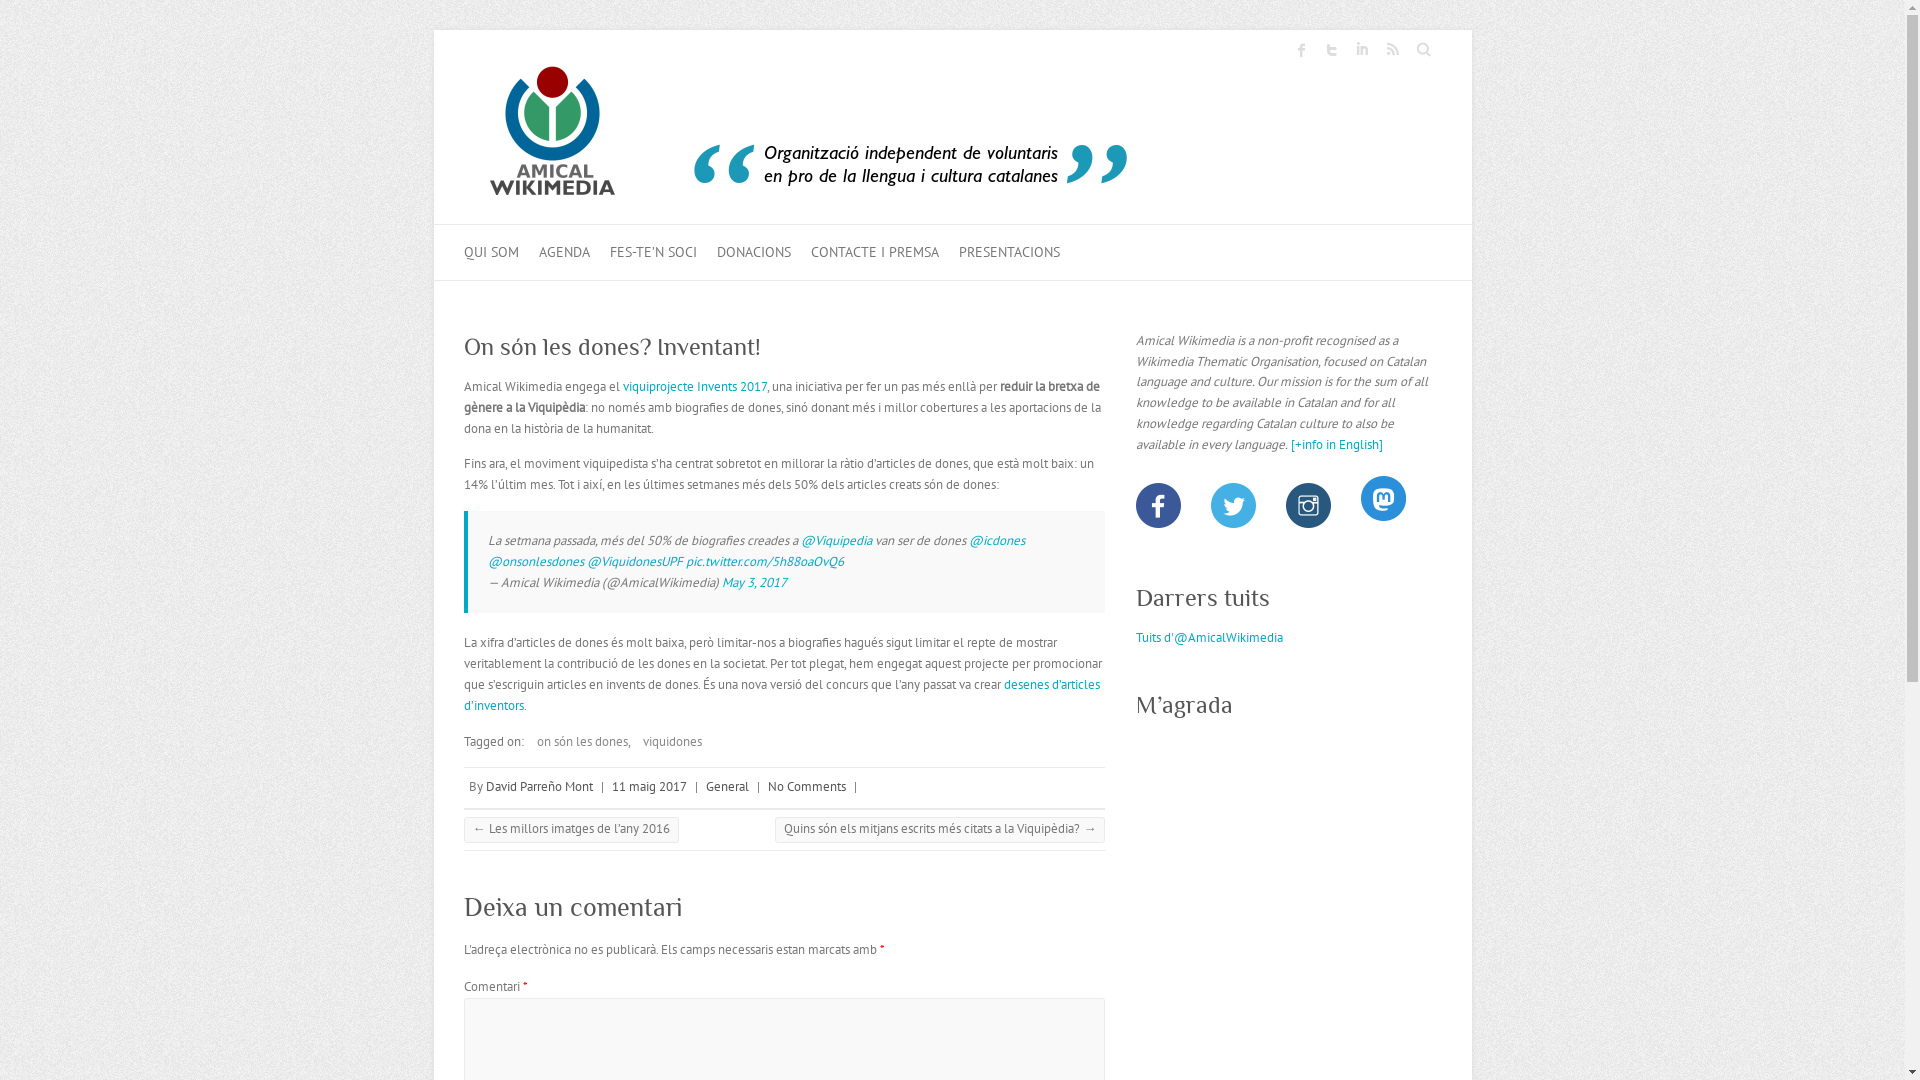 The width and height of the screenshot is (1920, 1080). I want to click on Amical Wikimedia Facebook, so click(1301, 50).